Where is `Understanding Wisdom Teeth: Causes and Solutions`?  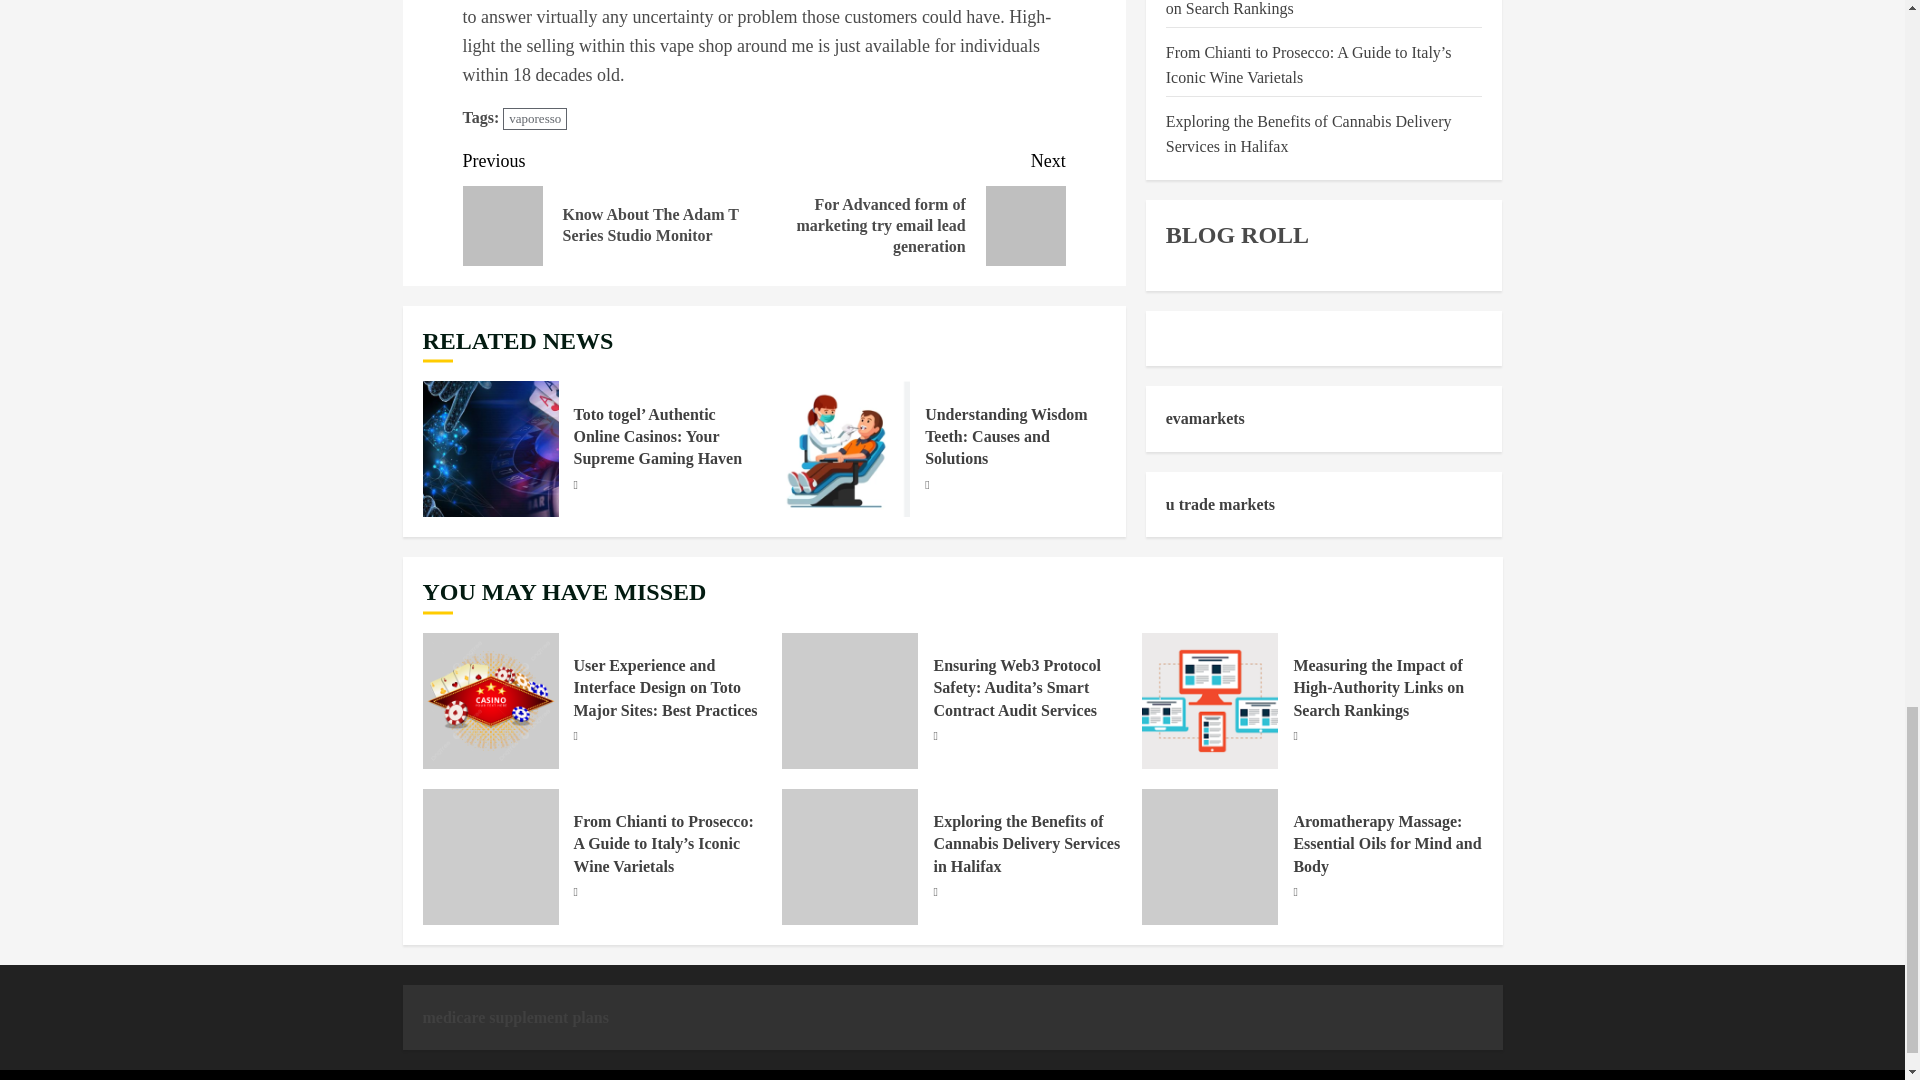 Understanding Wisdom Teeth: Causes and Solutions is located at coordinates (1006, 437).